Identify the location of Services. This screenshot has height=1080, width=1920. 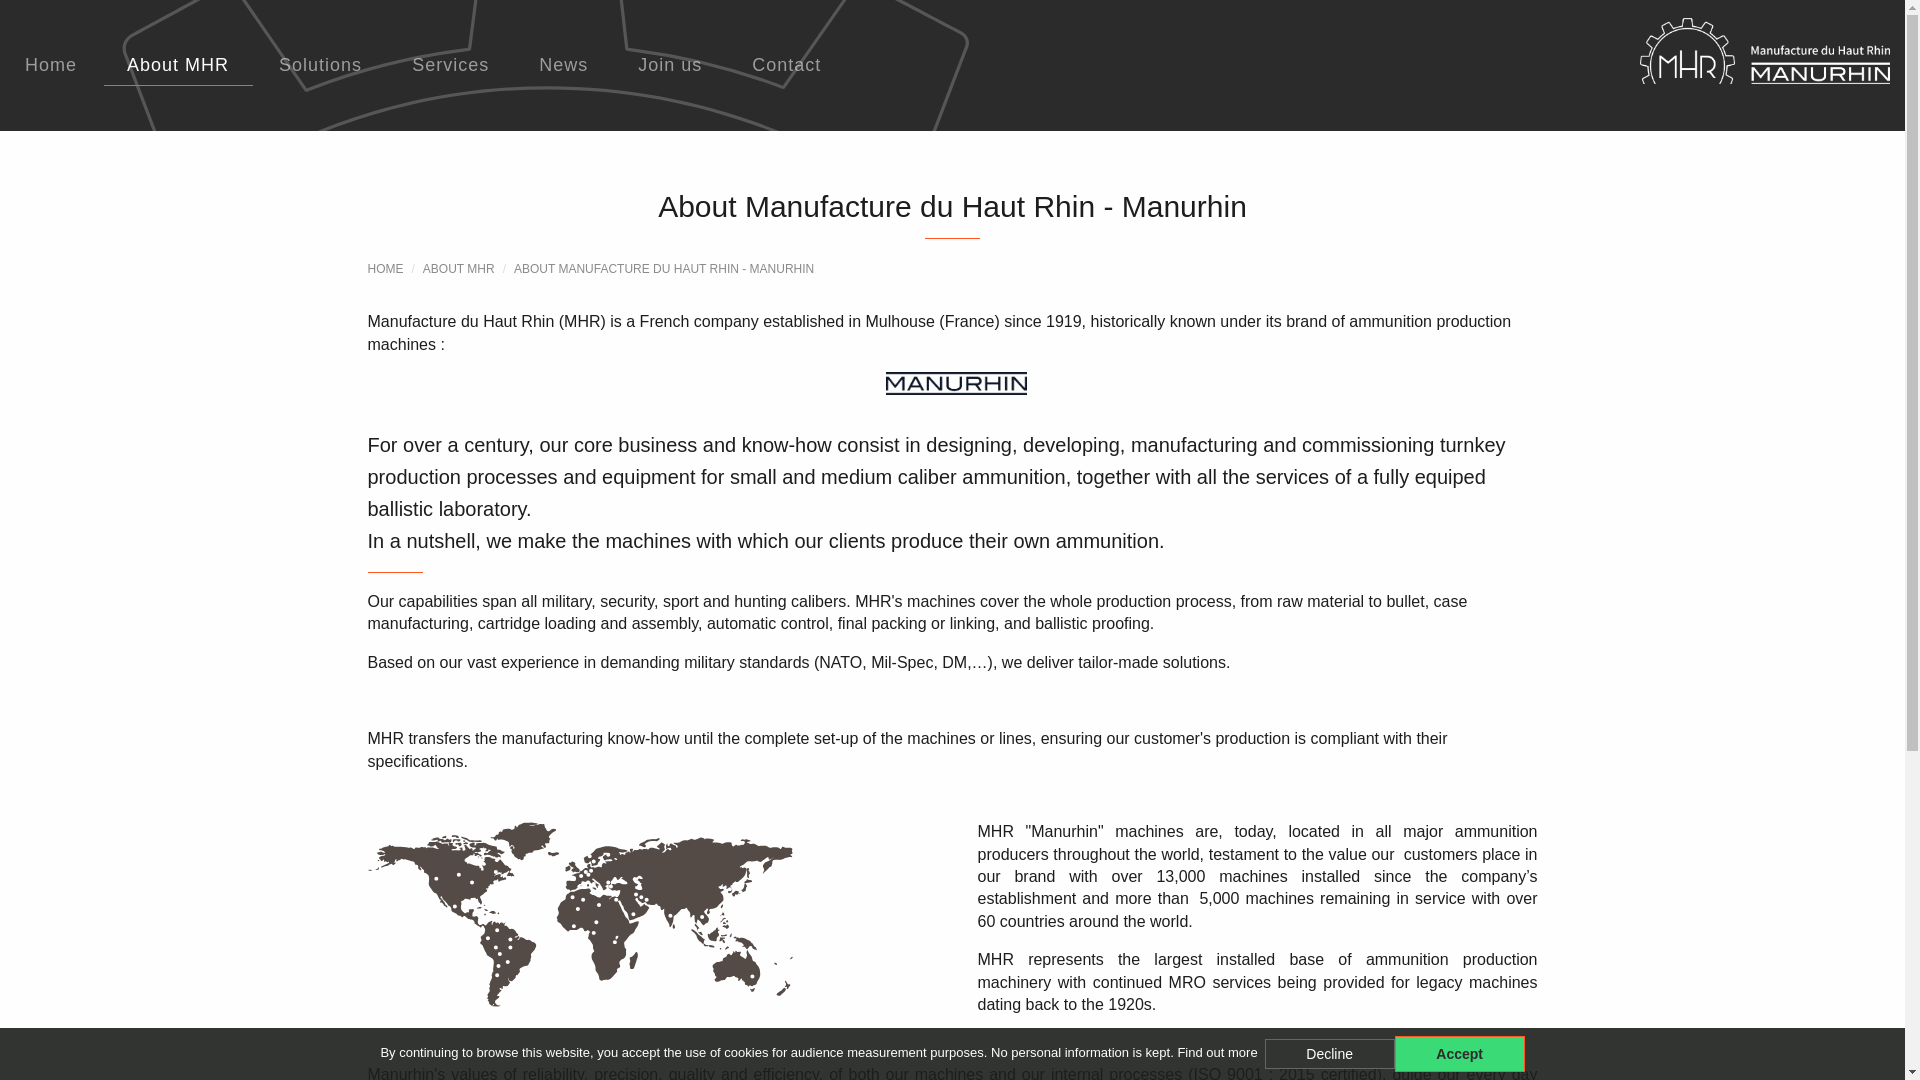
(450, 66).